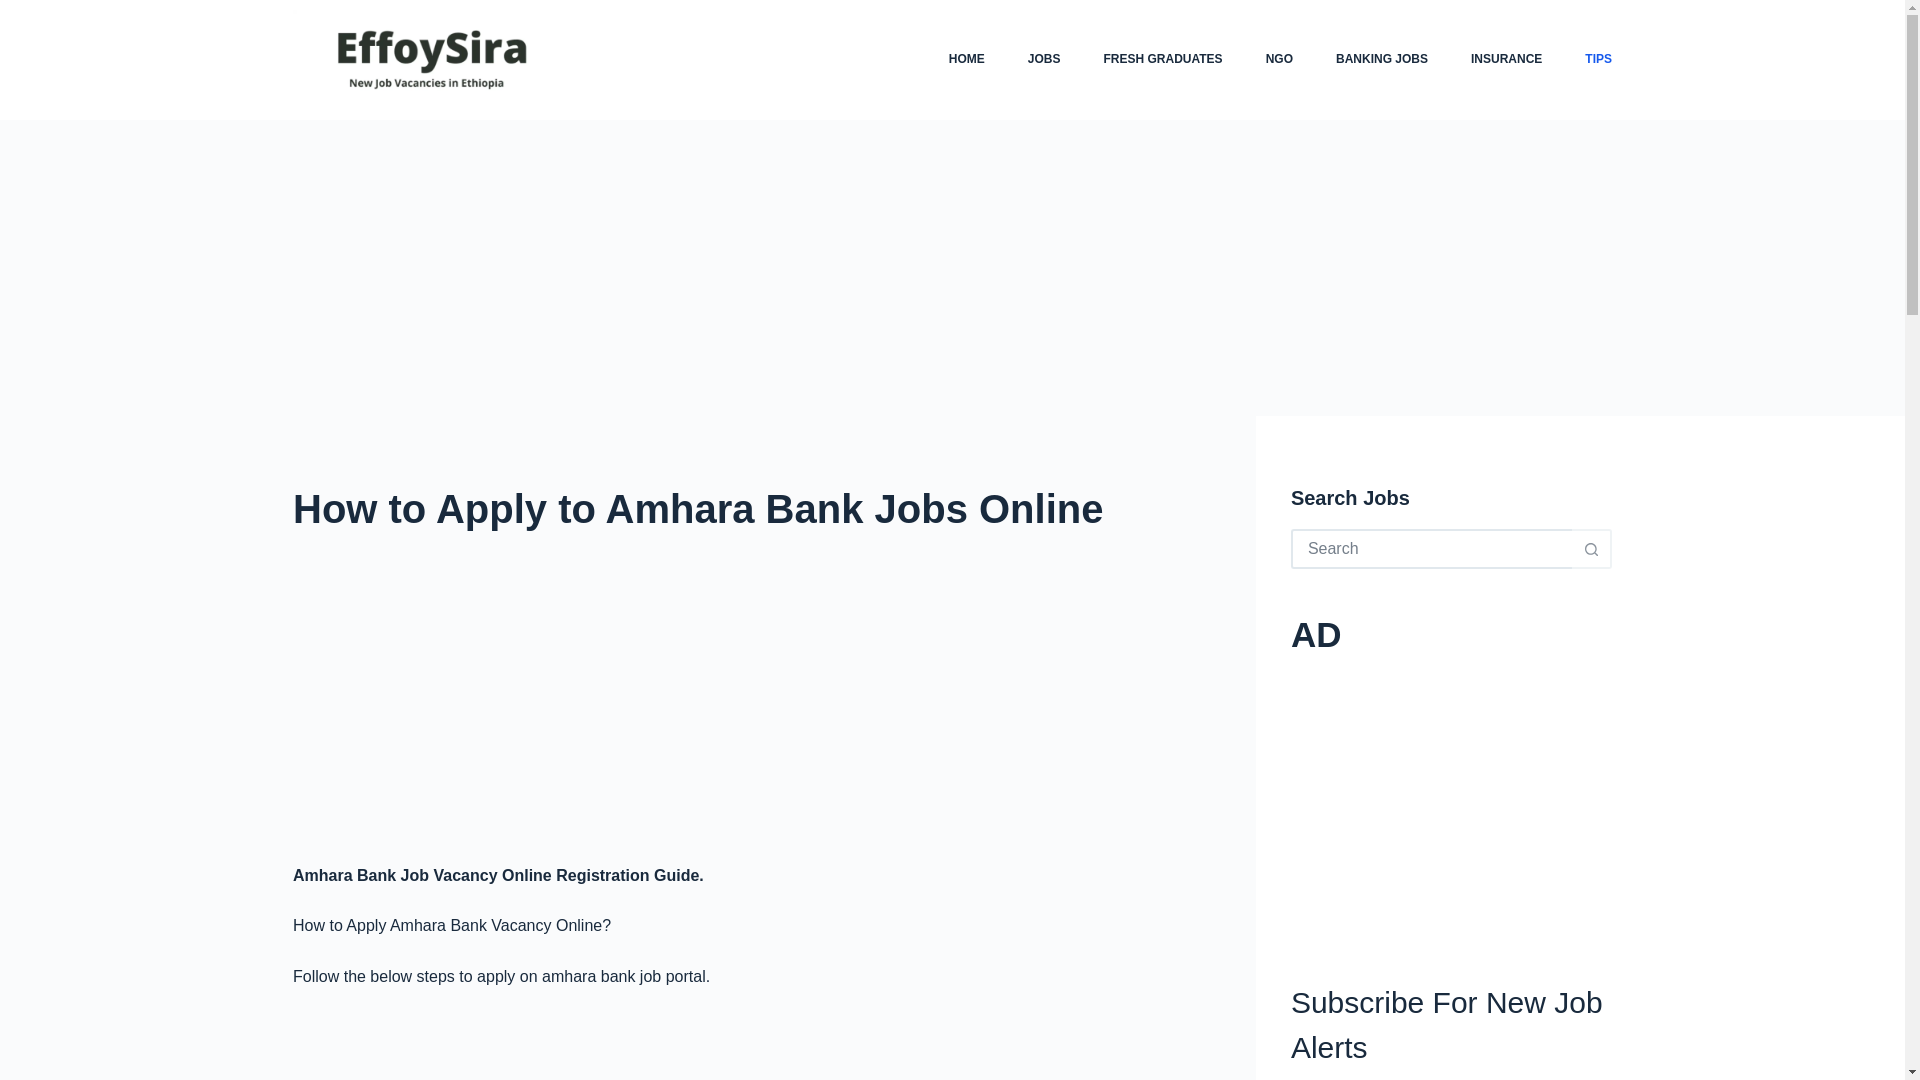  Describe the element at coordinates (1431, 549) in the screenshot. I see `Search for...` at that location.